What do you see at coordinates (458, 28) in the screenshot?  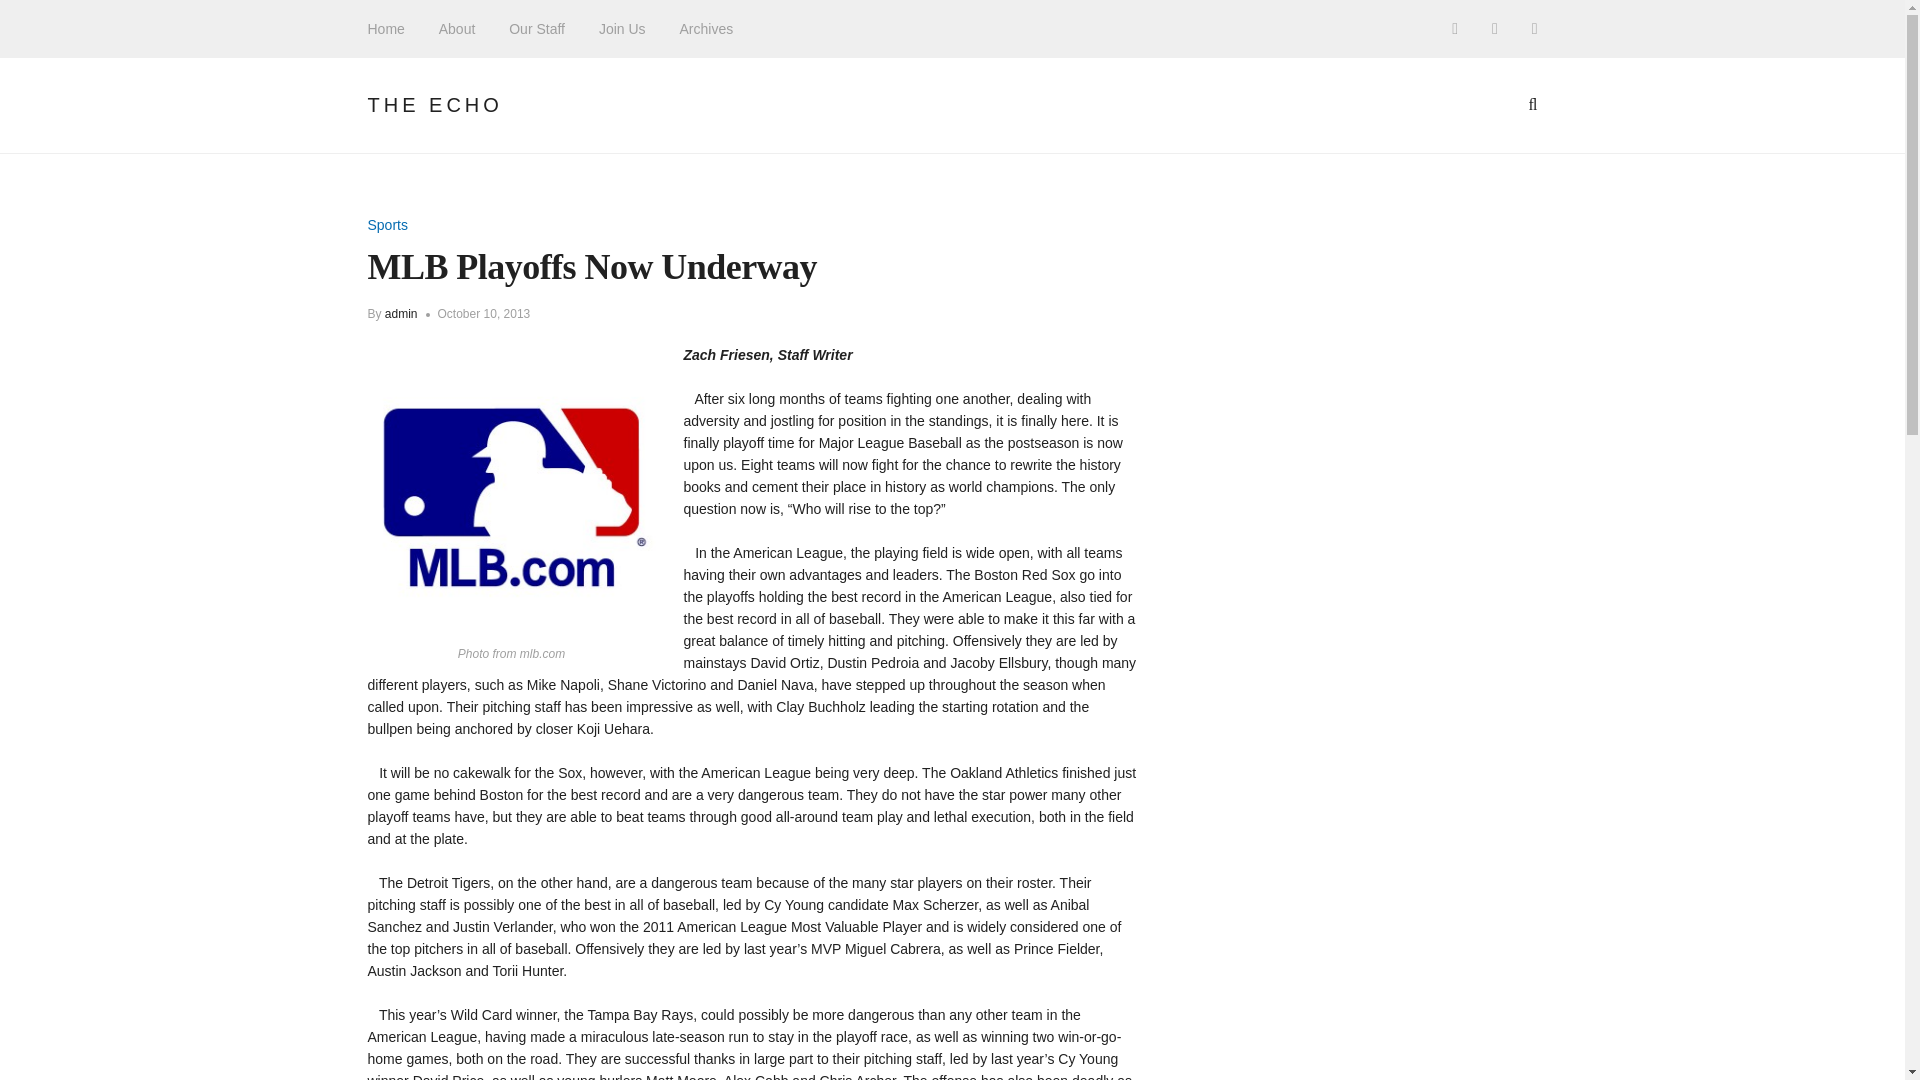 I see `About` at bounding box center [458, 28].